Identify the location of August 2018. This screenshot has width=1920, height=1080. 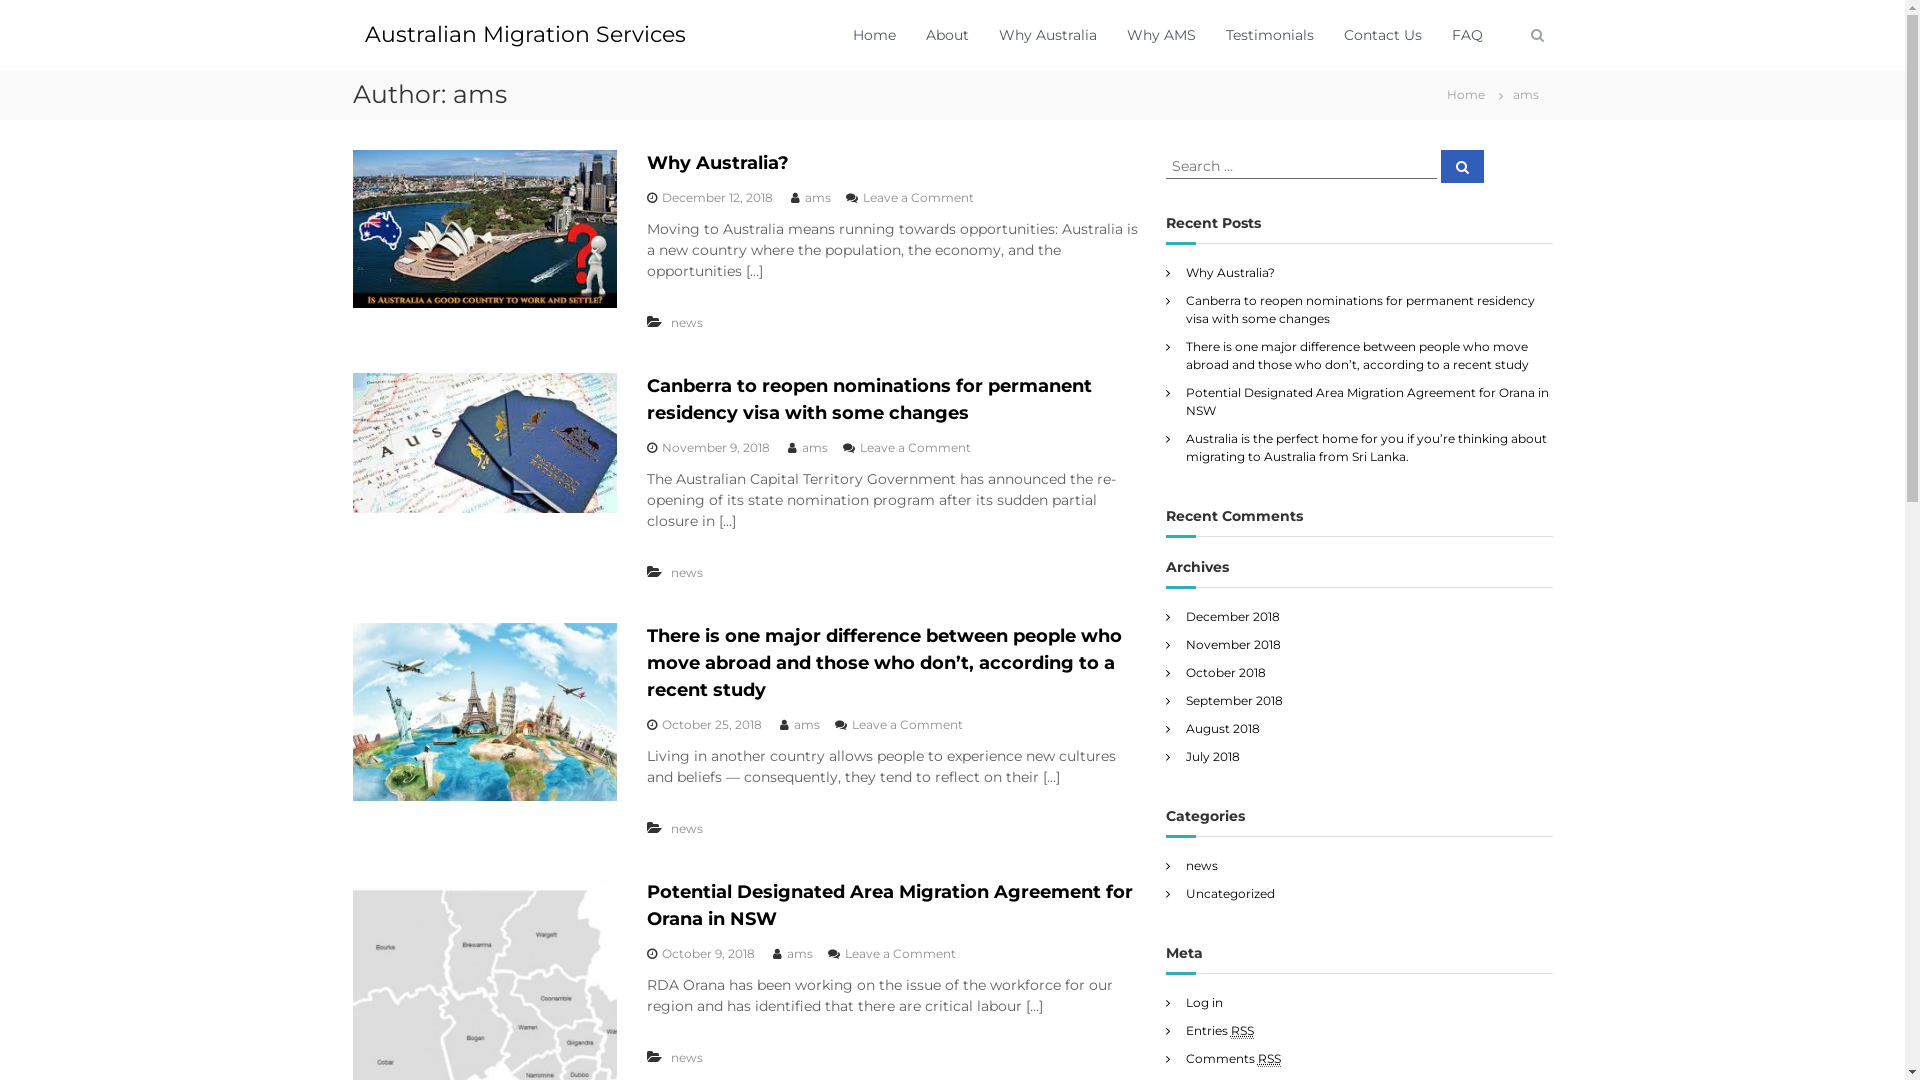
(1223, 728).